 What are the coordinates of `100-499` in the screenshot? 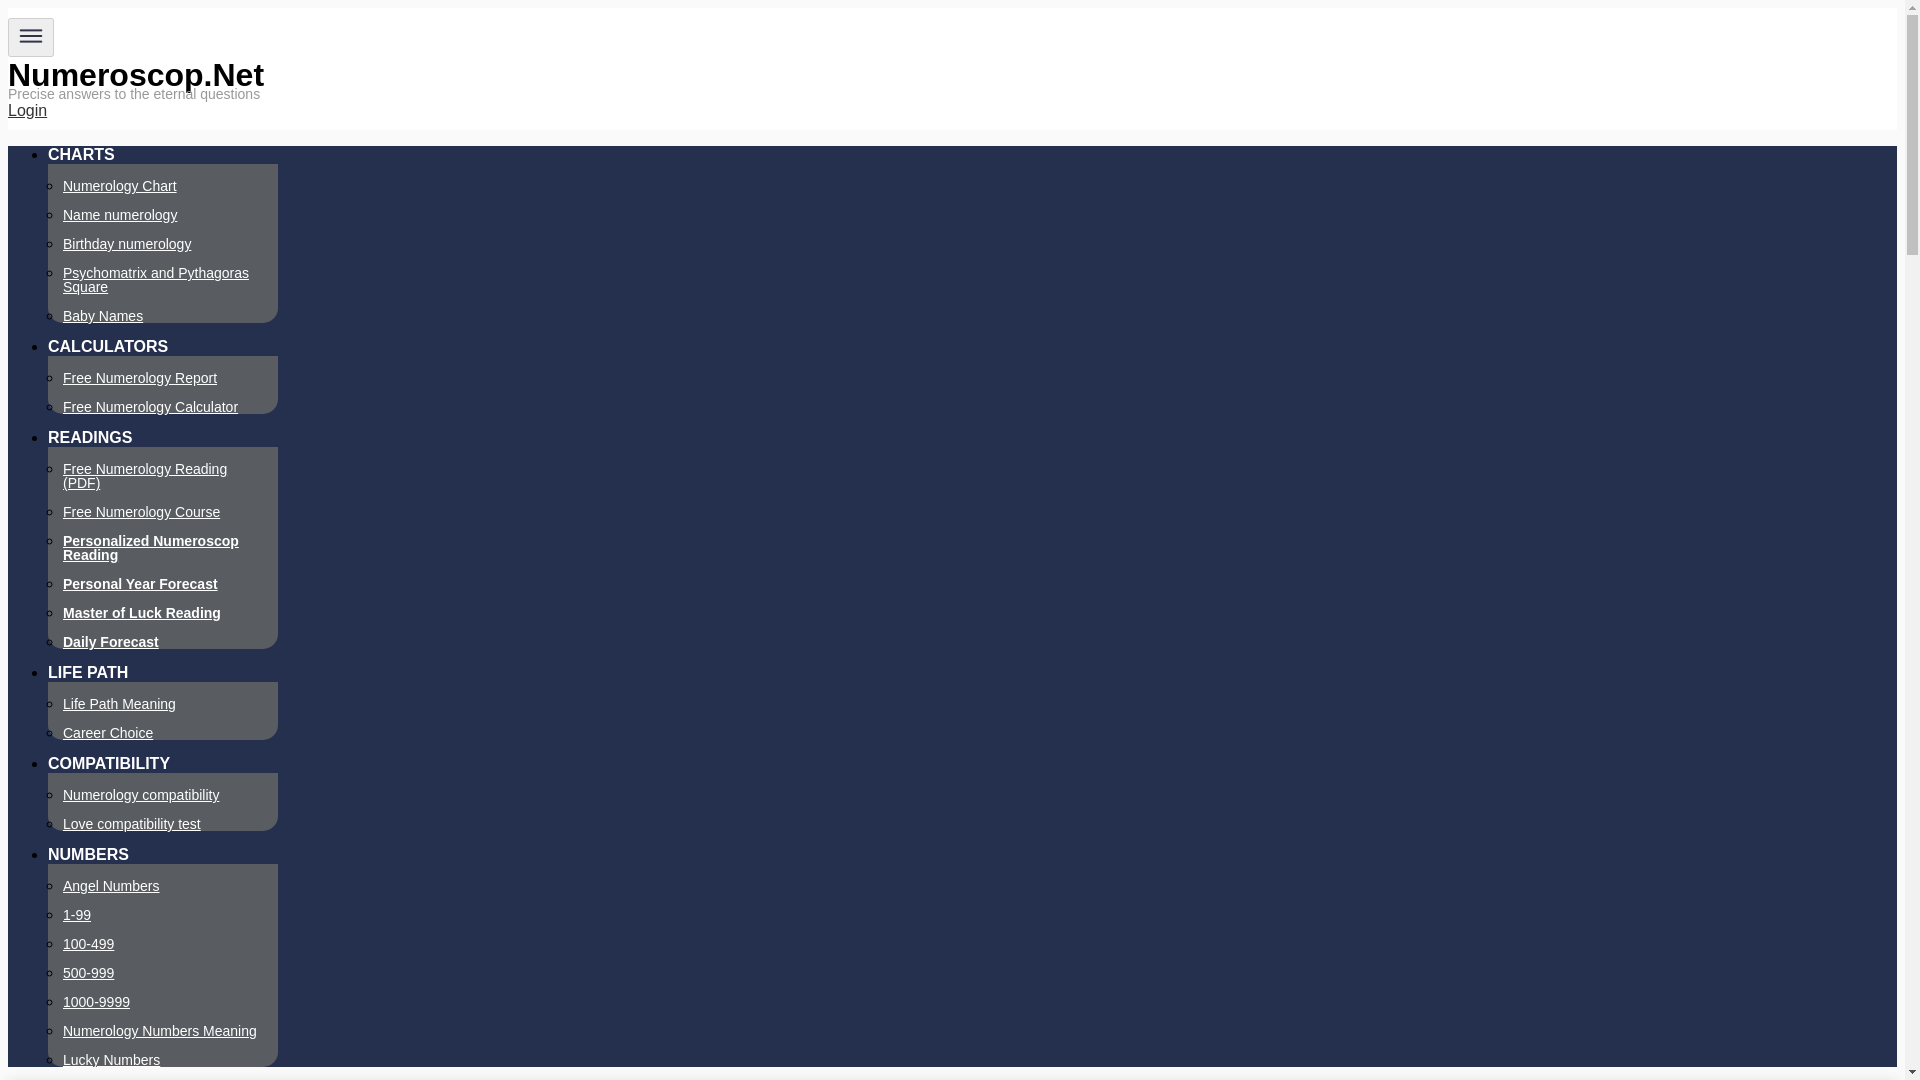 It's located at (88, 944).